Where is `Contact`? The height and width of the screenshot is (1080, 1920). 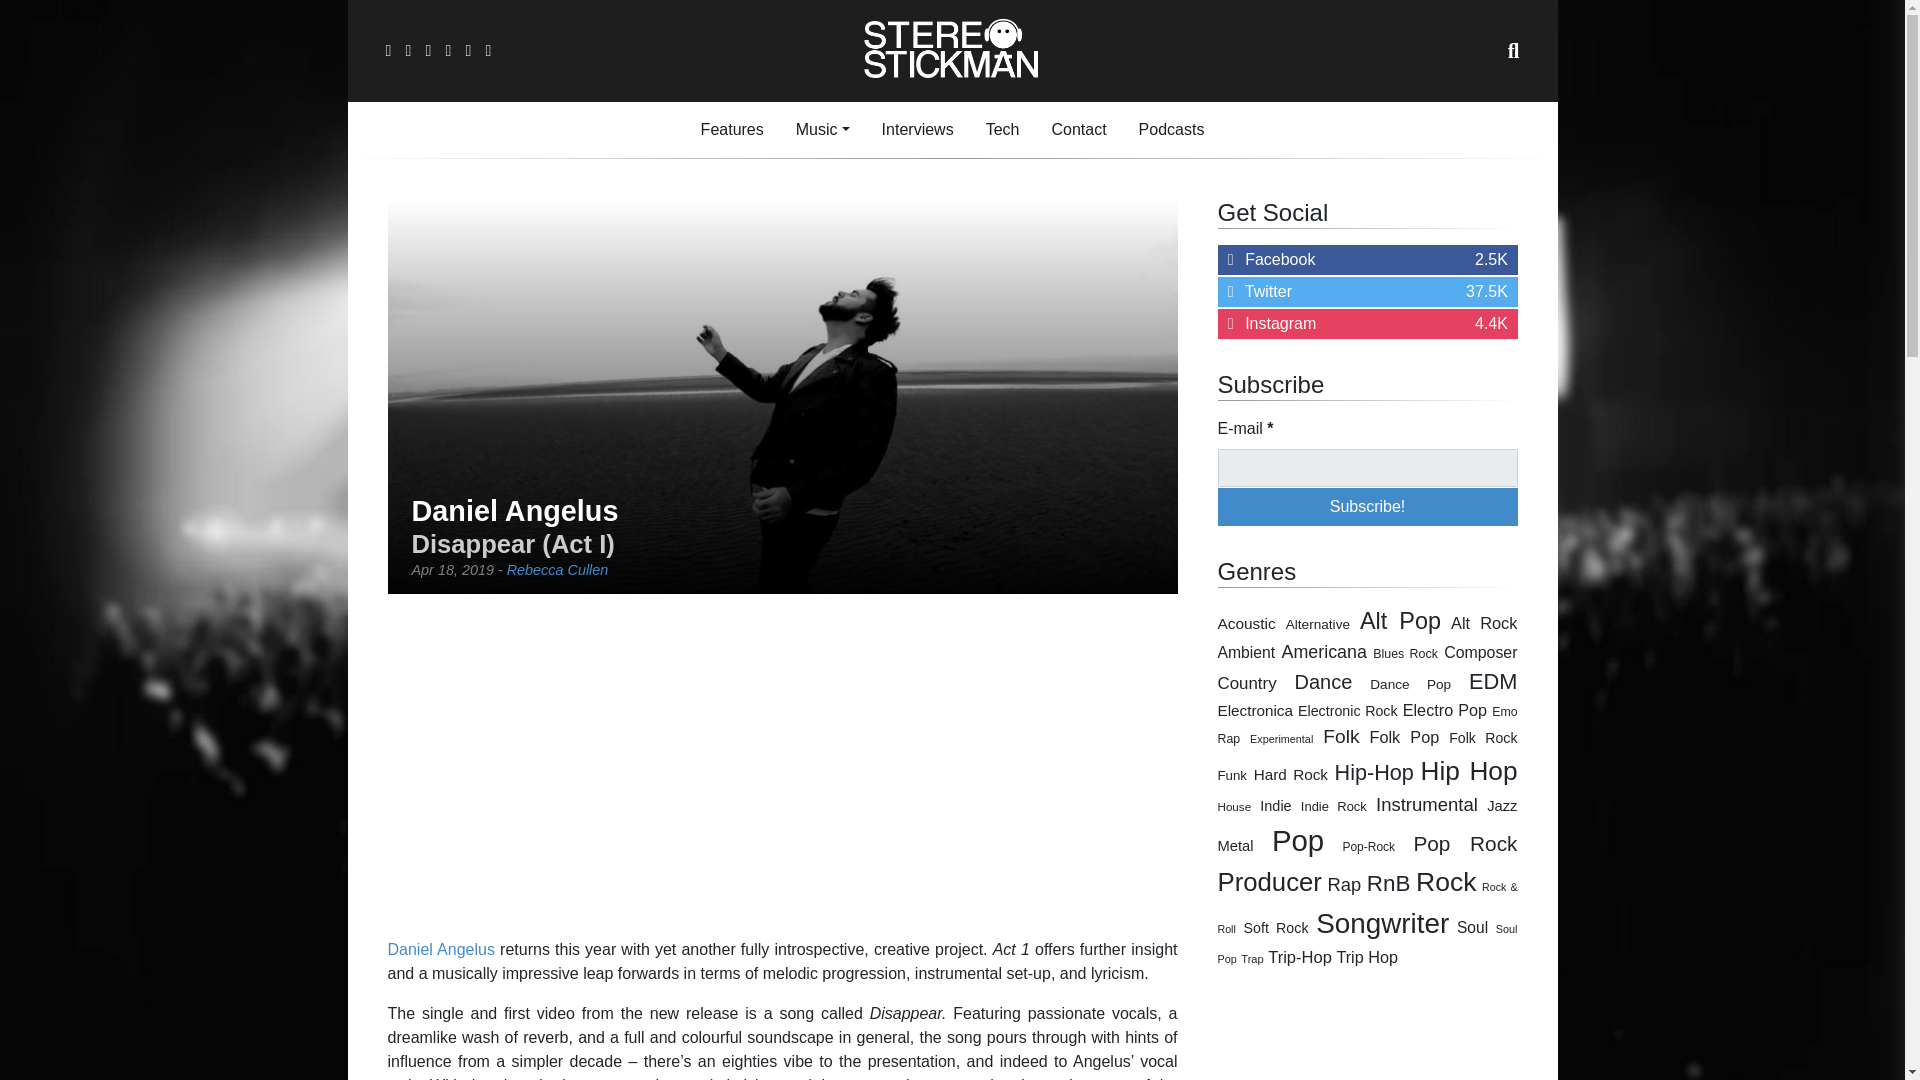
Contact is located at coordinates (1078, 130).